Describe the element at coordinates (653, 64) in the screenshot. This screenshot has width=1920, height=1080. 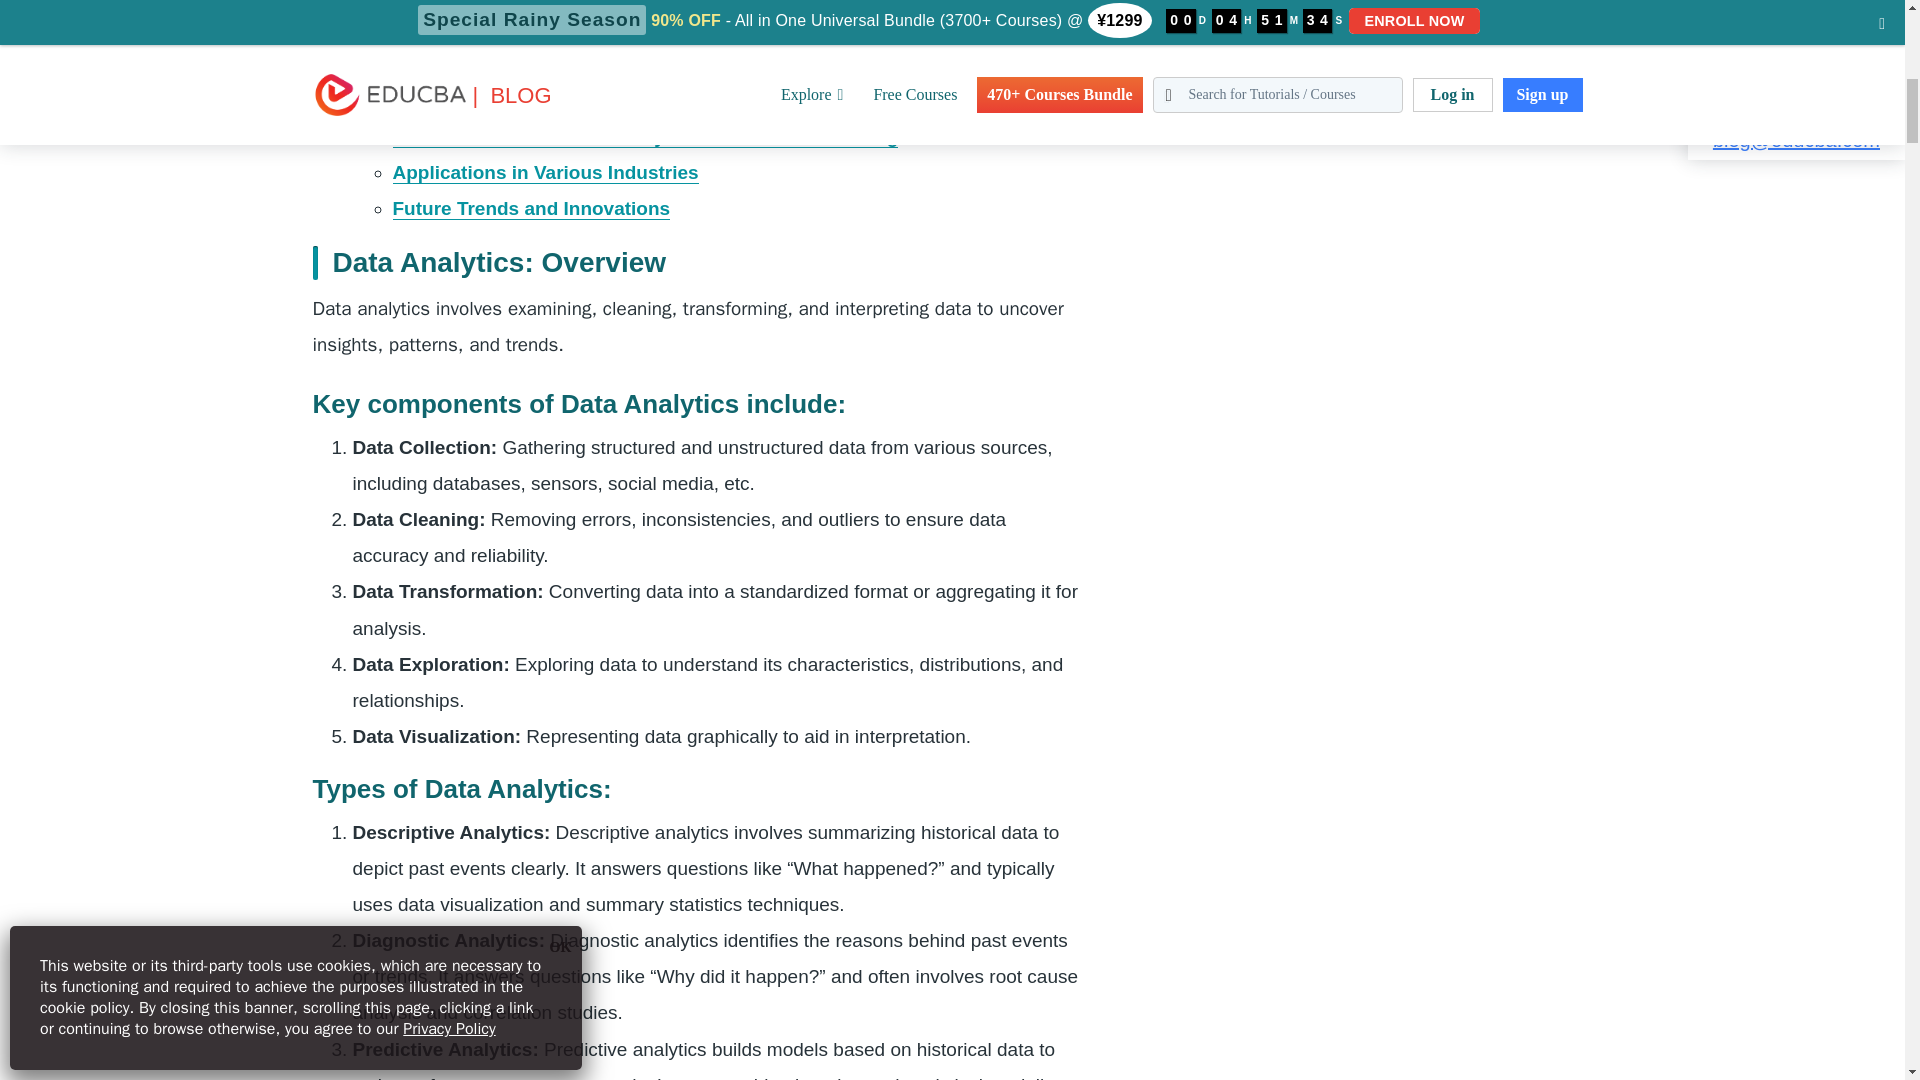
I see `The Convergence of Data Analytics and Machine Learning` at that location.